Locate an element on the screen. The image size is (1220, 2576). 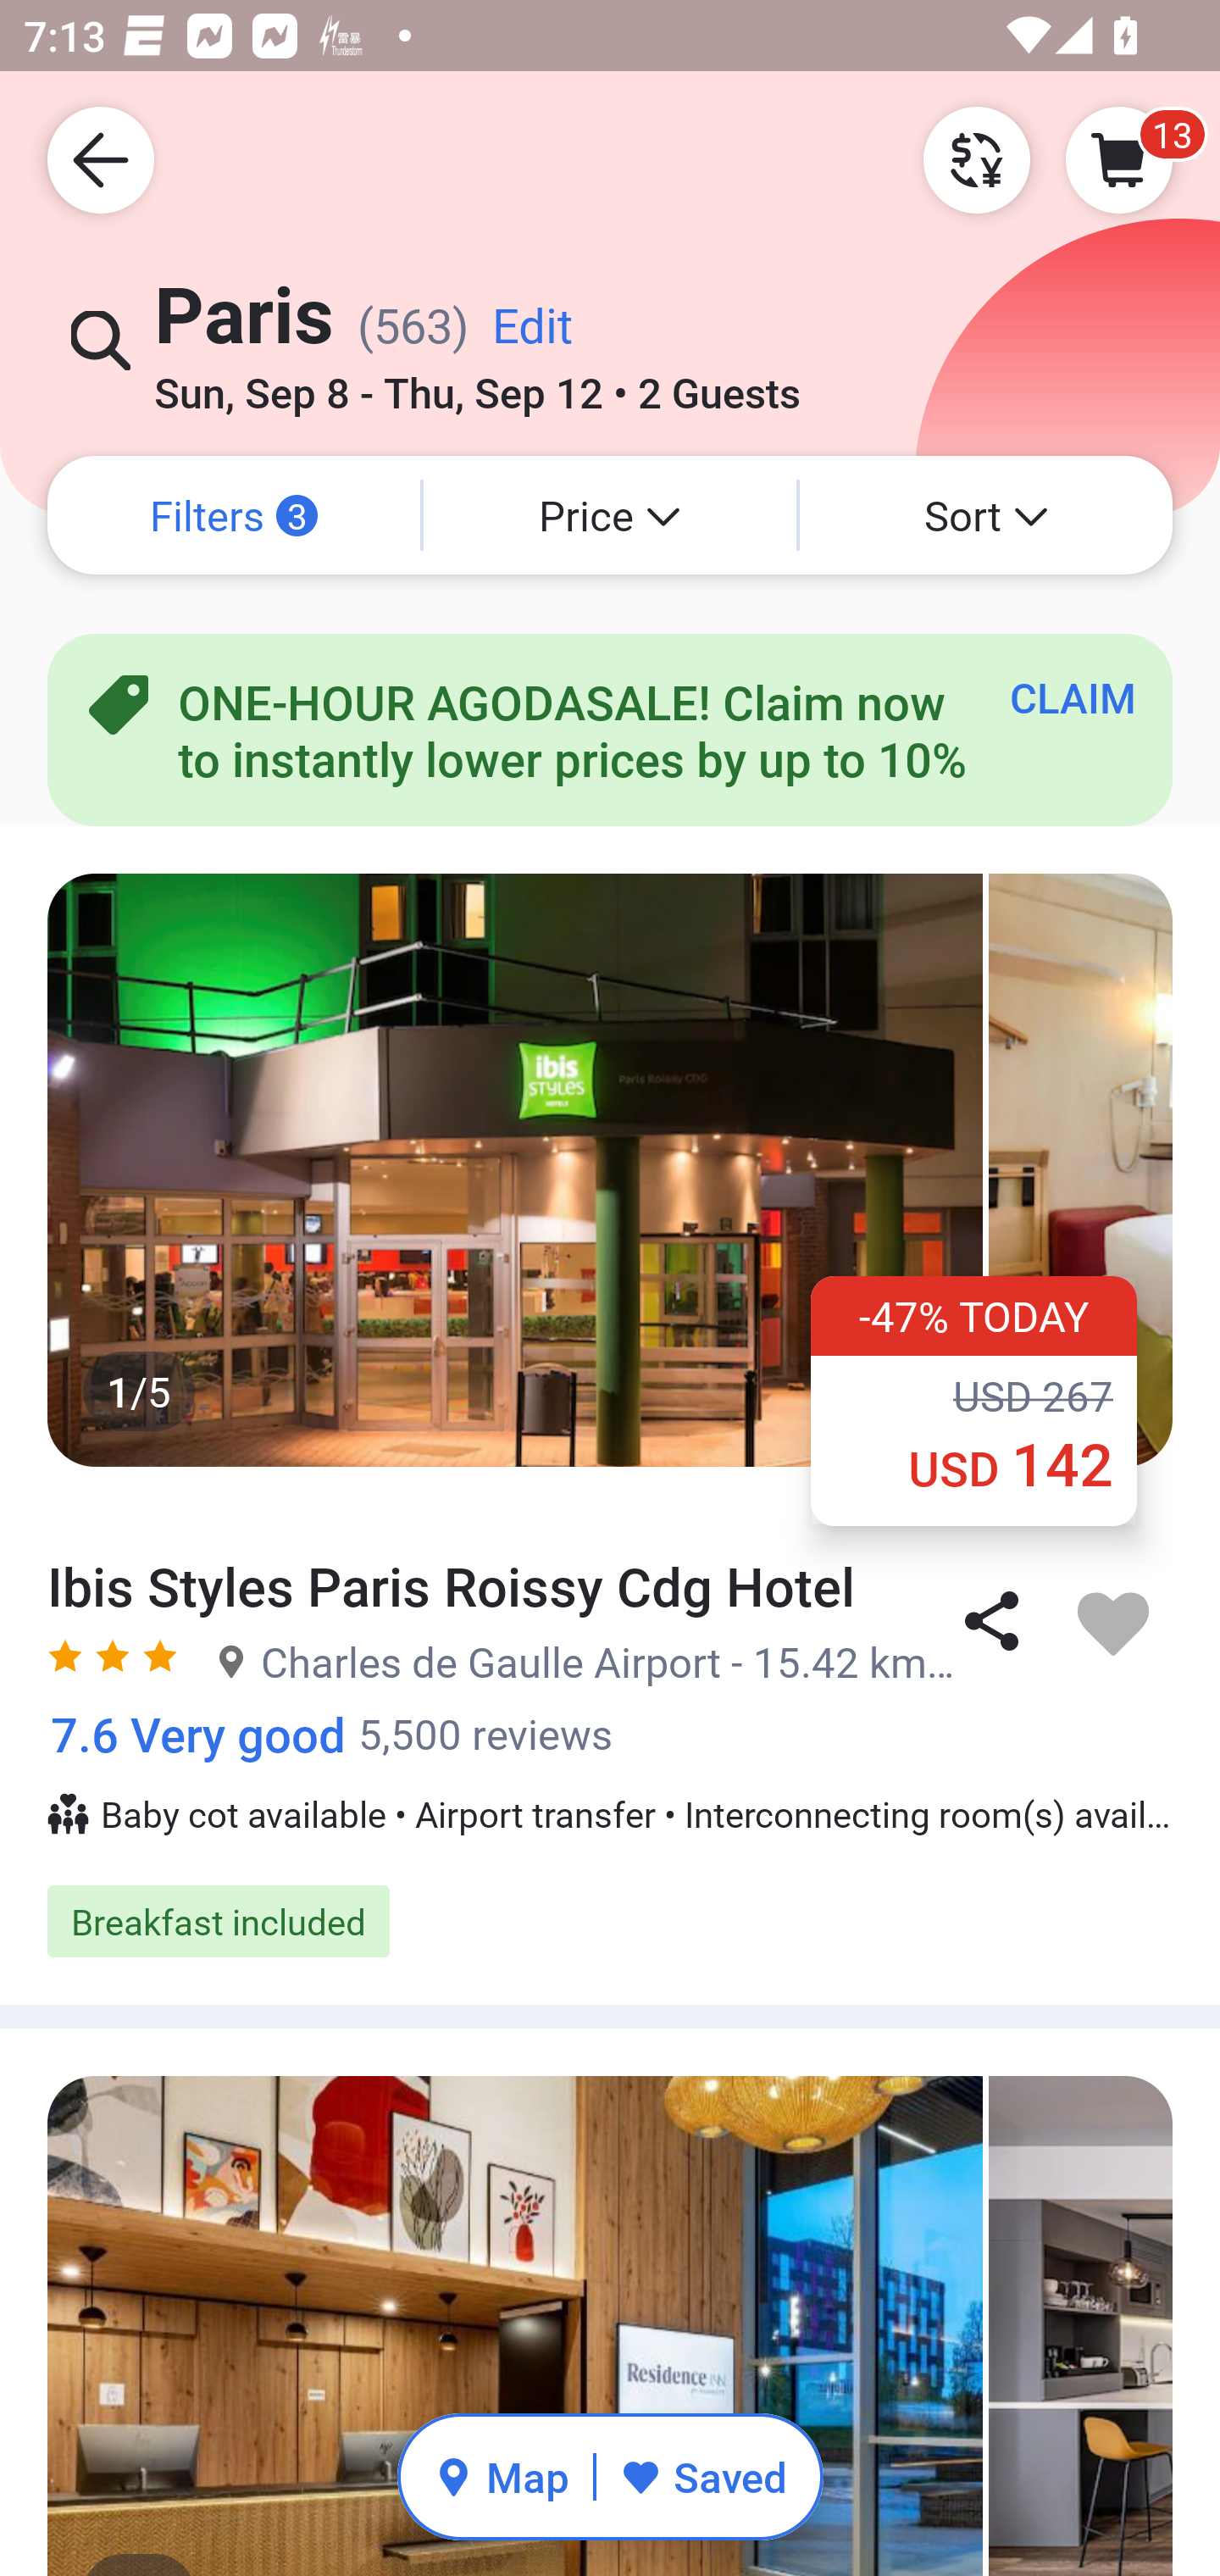
Breakfast included is located at coordinates (610, 1921).